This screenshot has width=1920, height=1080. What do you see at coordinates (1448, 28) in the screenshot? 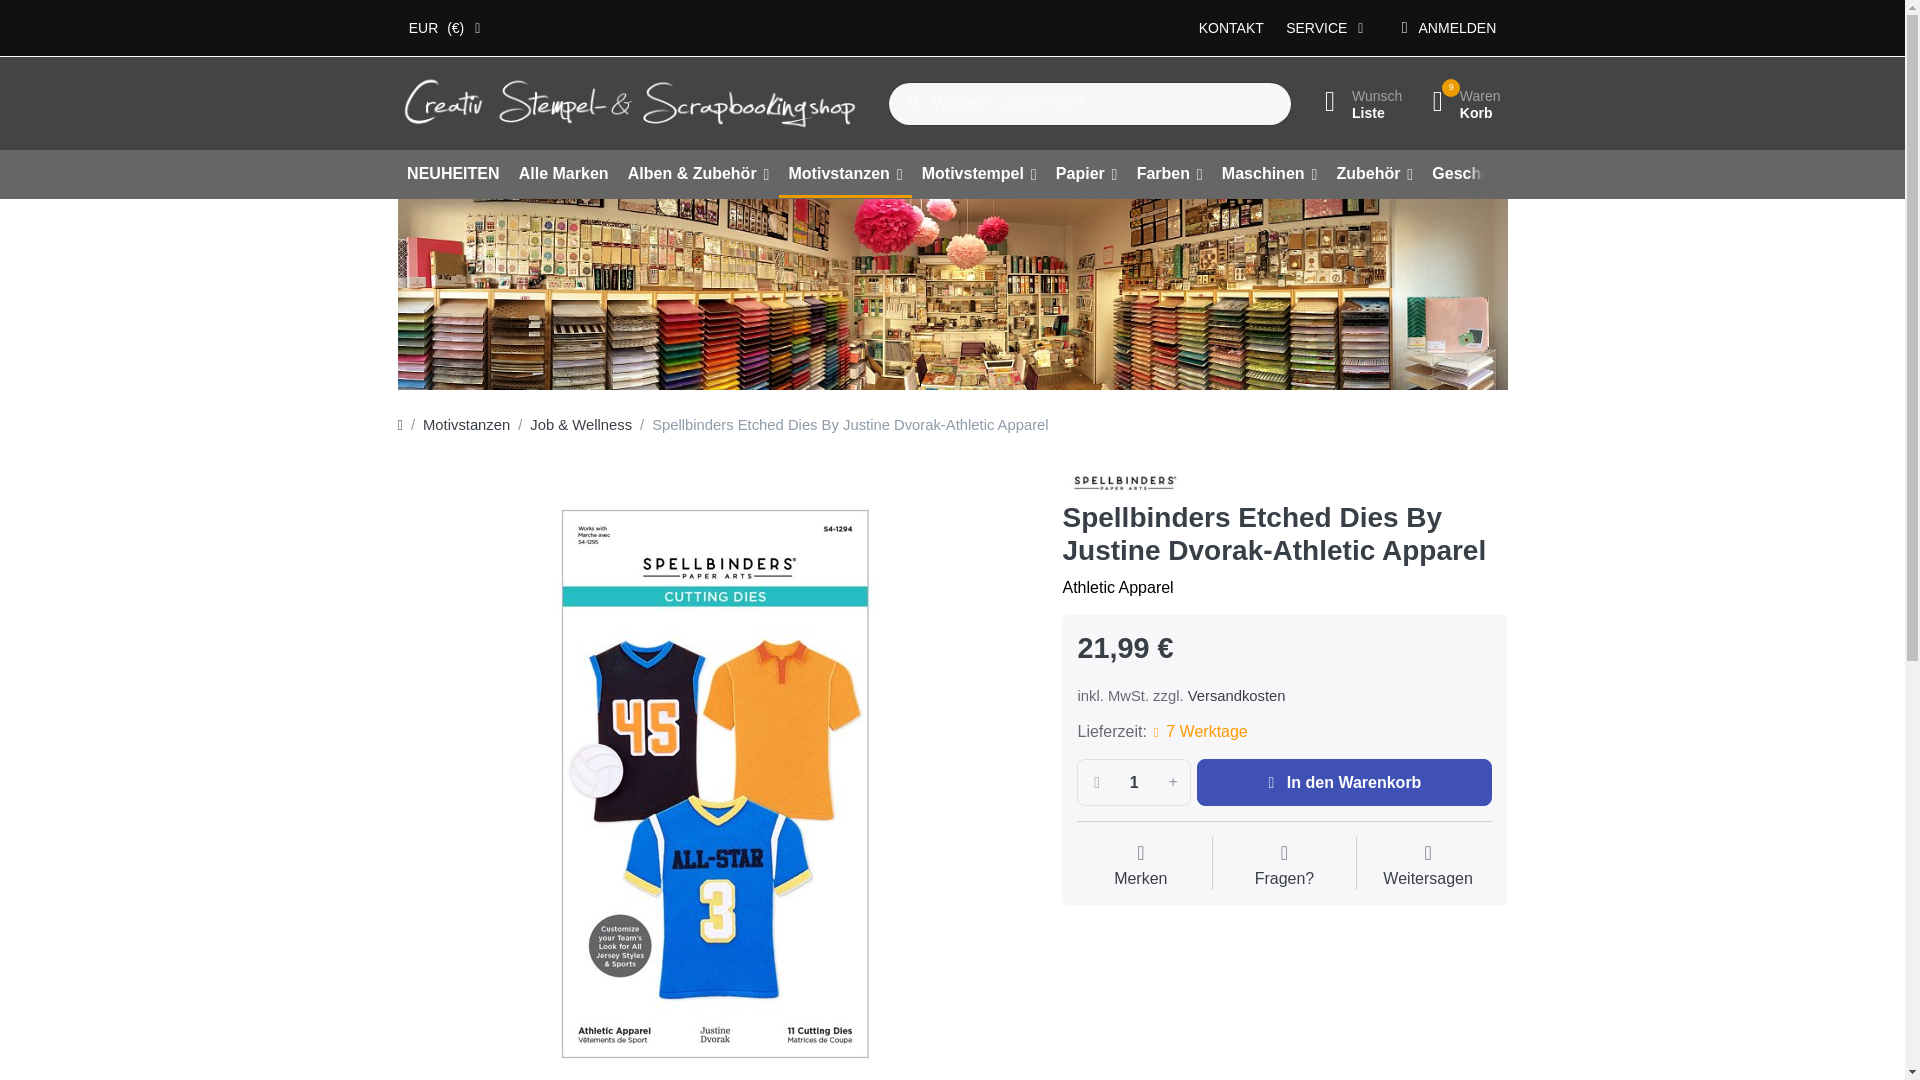
I see `ANMELDEN` at bounding box center [1448, 28].